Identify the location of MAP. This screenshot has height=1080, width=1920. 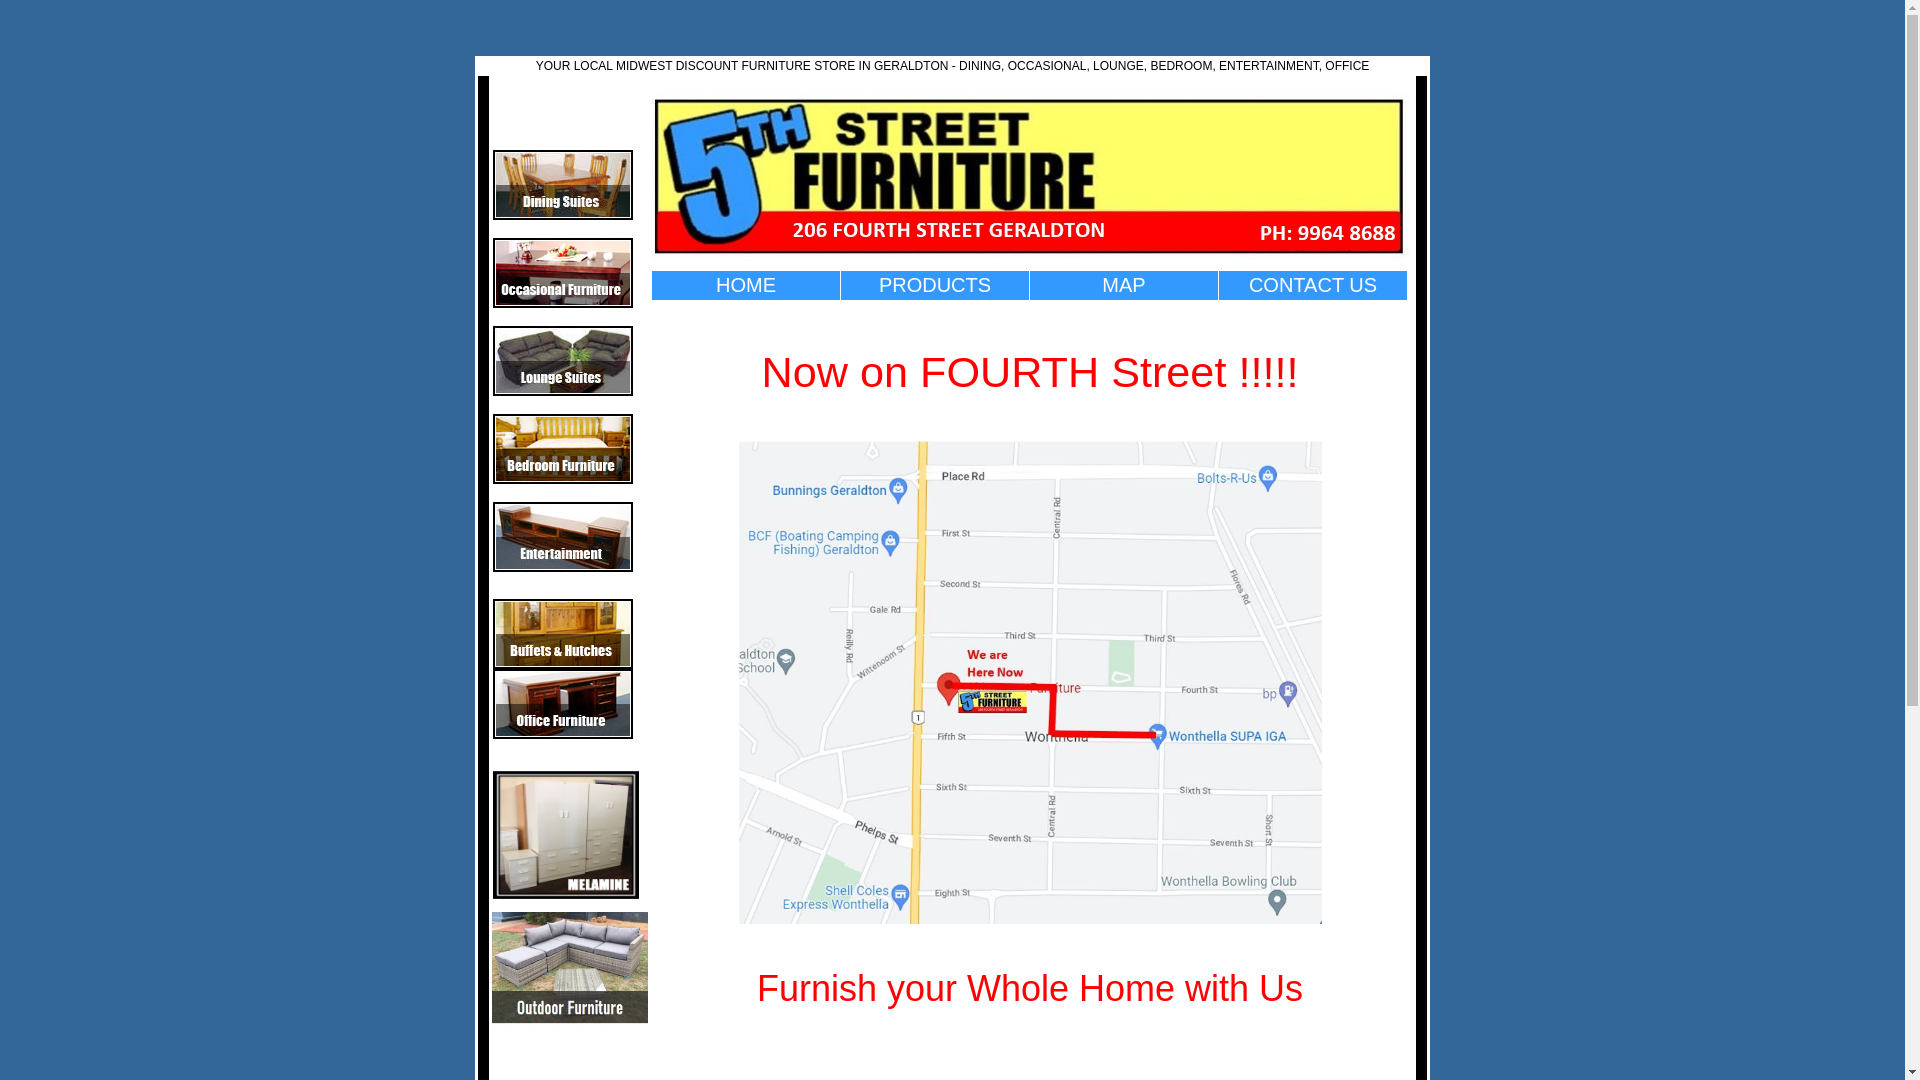
(1124, 285).